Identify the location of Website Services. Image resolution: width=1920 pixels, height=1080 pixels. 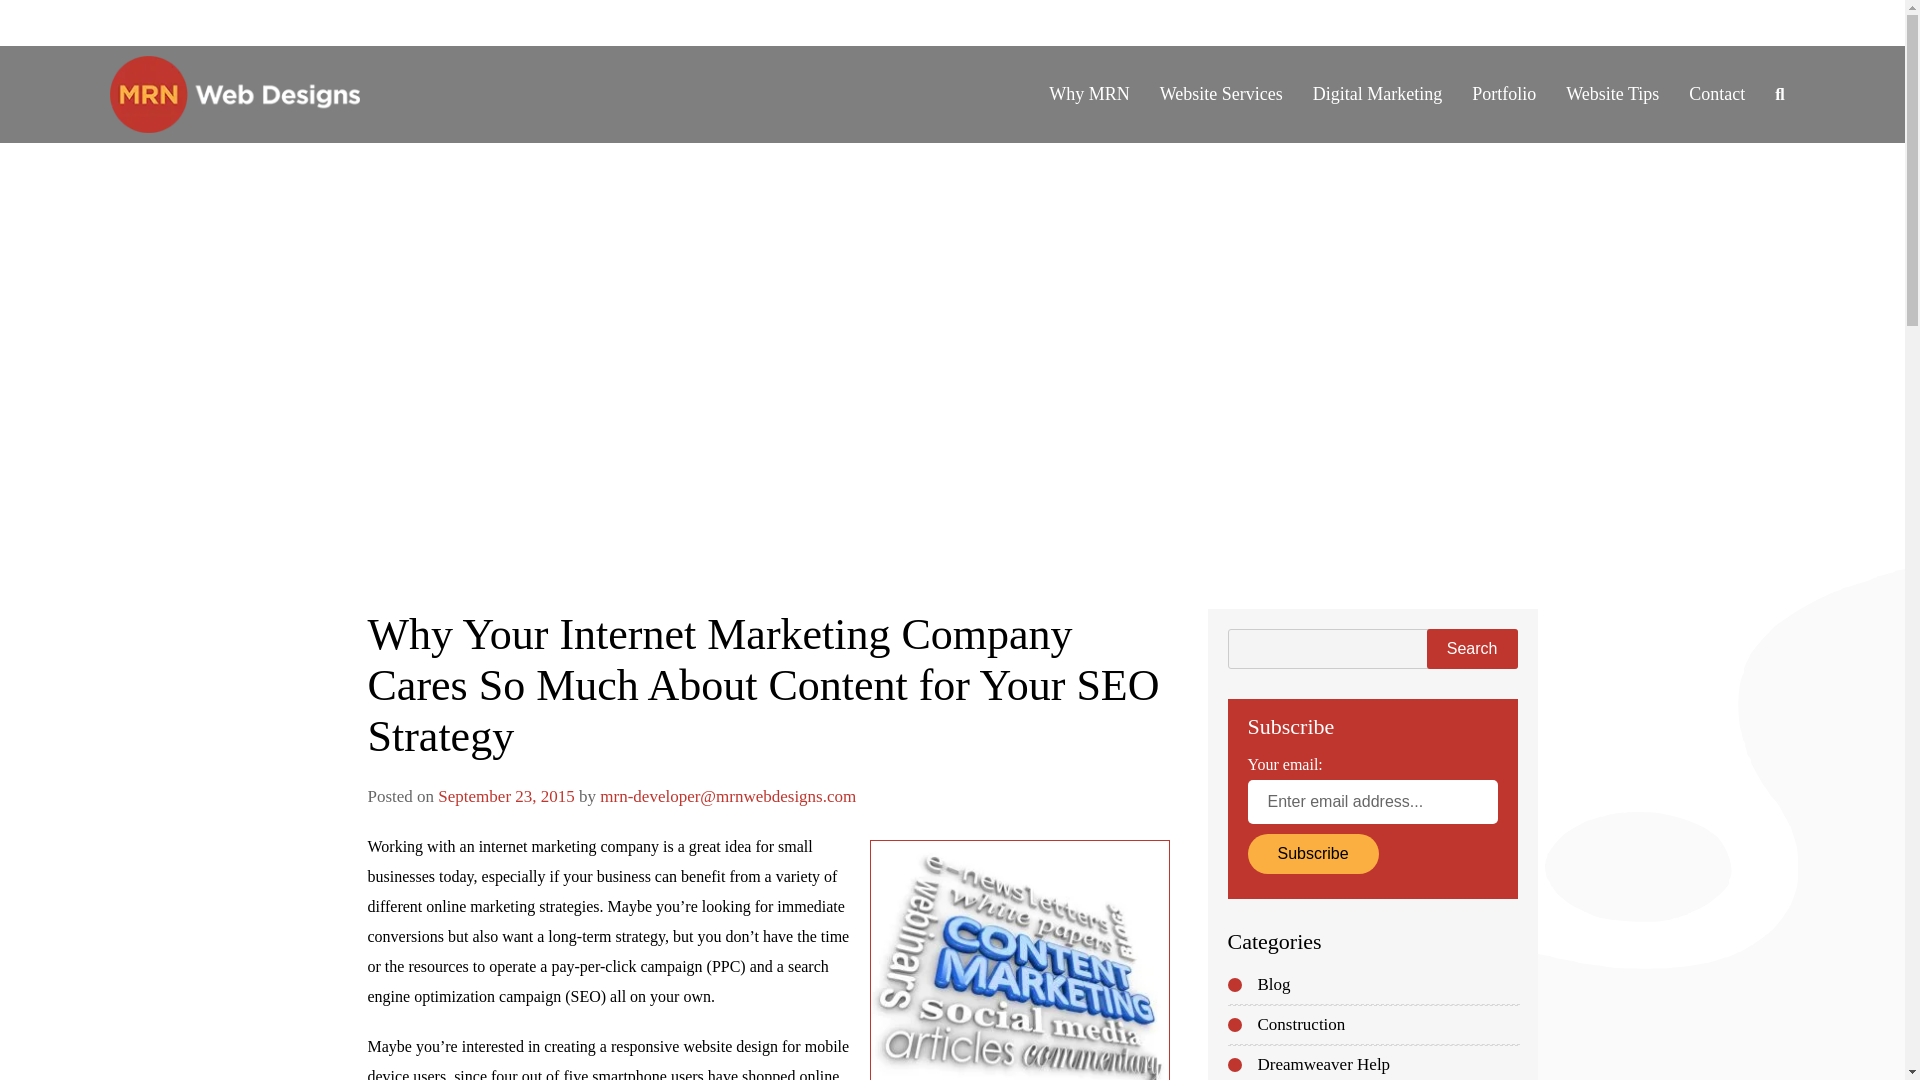
(1220, 94).